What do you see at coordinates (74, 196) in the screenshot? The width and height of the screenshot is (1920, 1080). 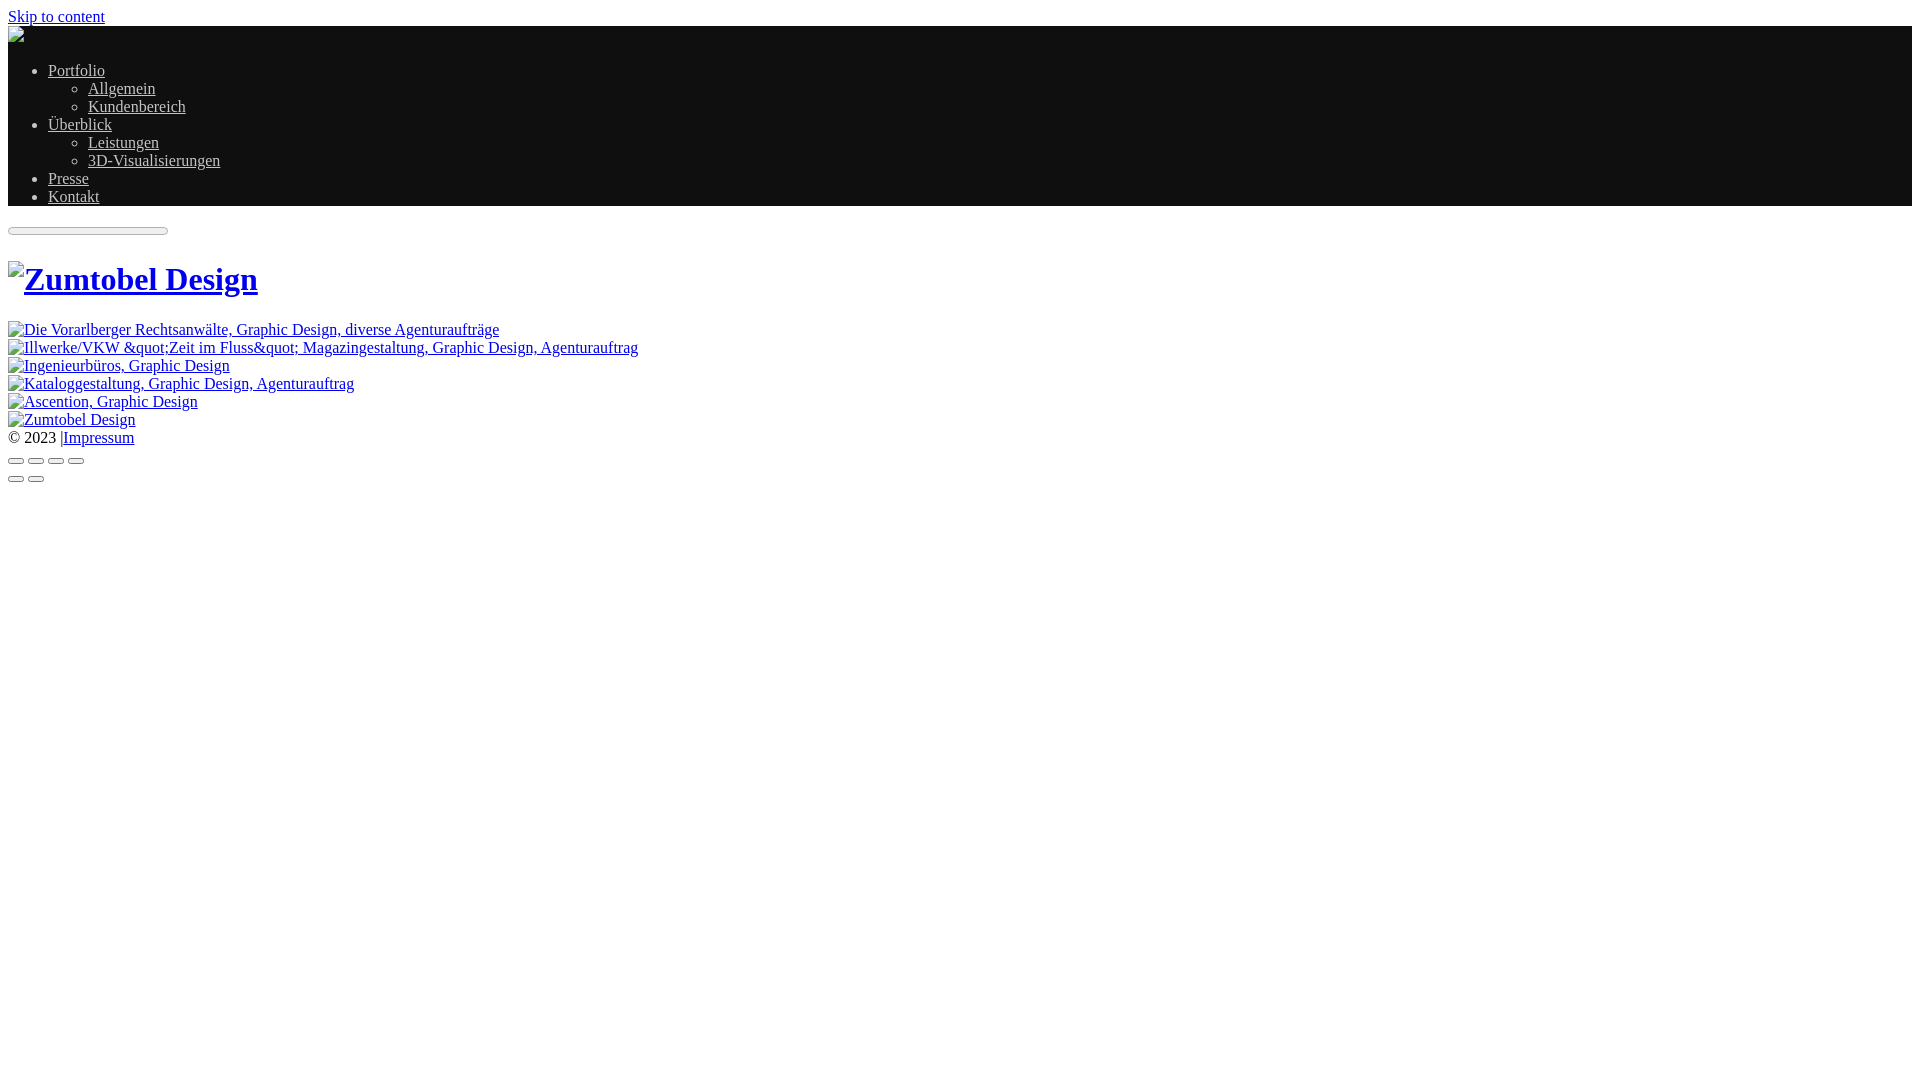 I see `Kontakt` at bounding box center [74, 196].